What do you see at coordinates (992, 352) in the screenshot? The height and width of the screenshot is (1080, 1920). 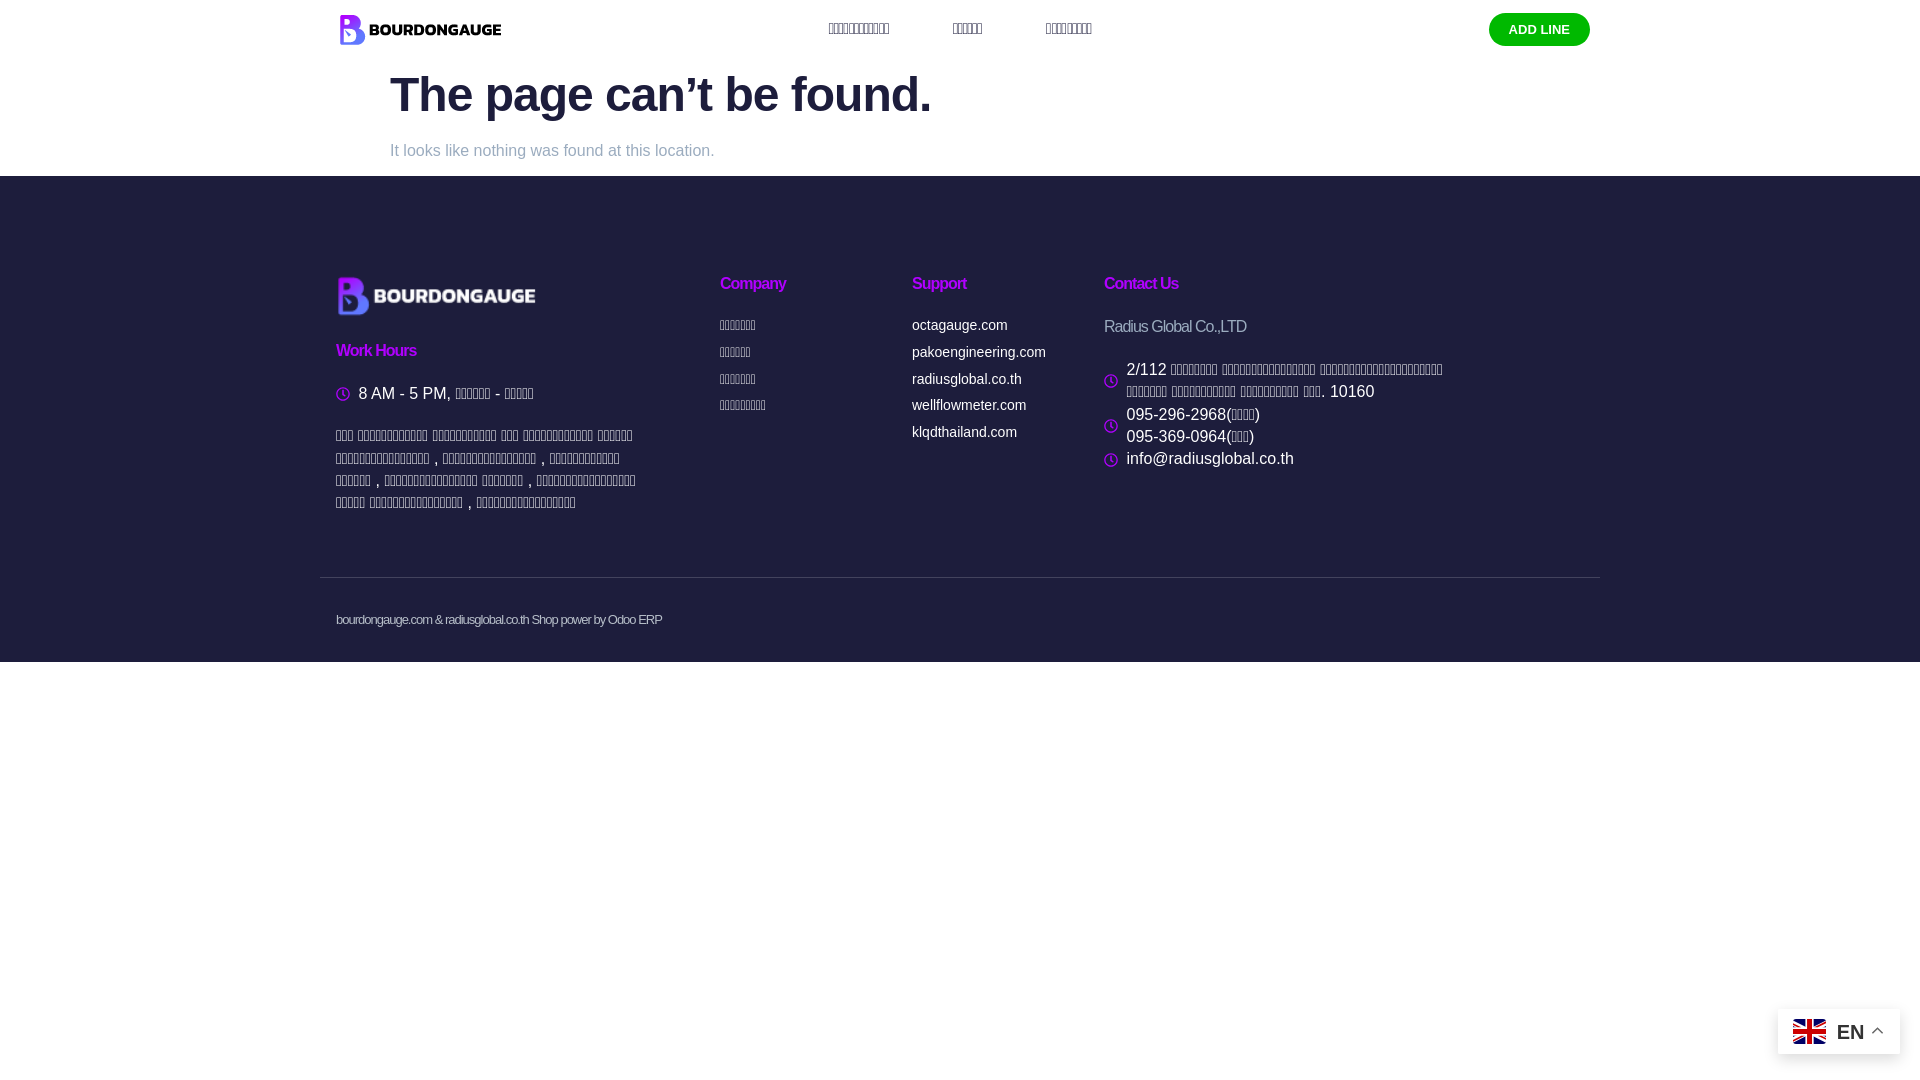 I see `pakoengineering.com` at bounding box center [992, 352].